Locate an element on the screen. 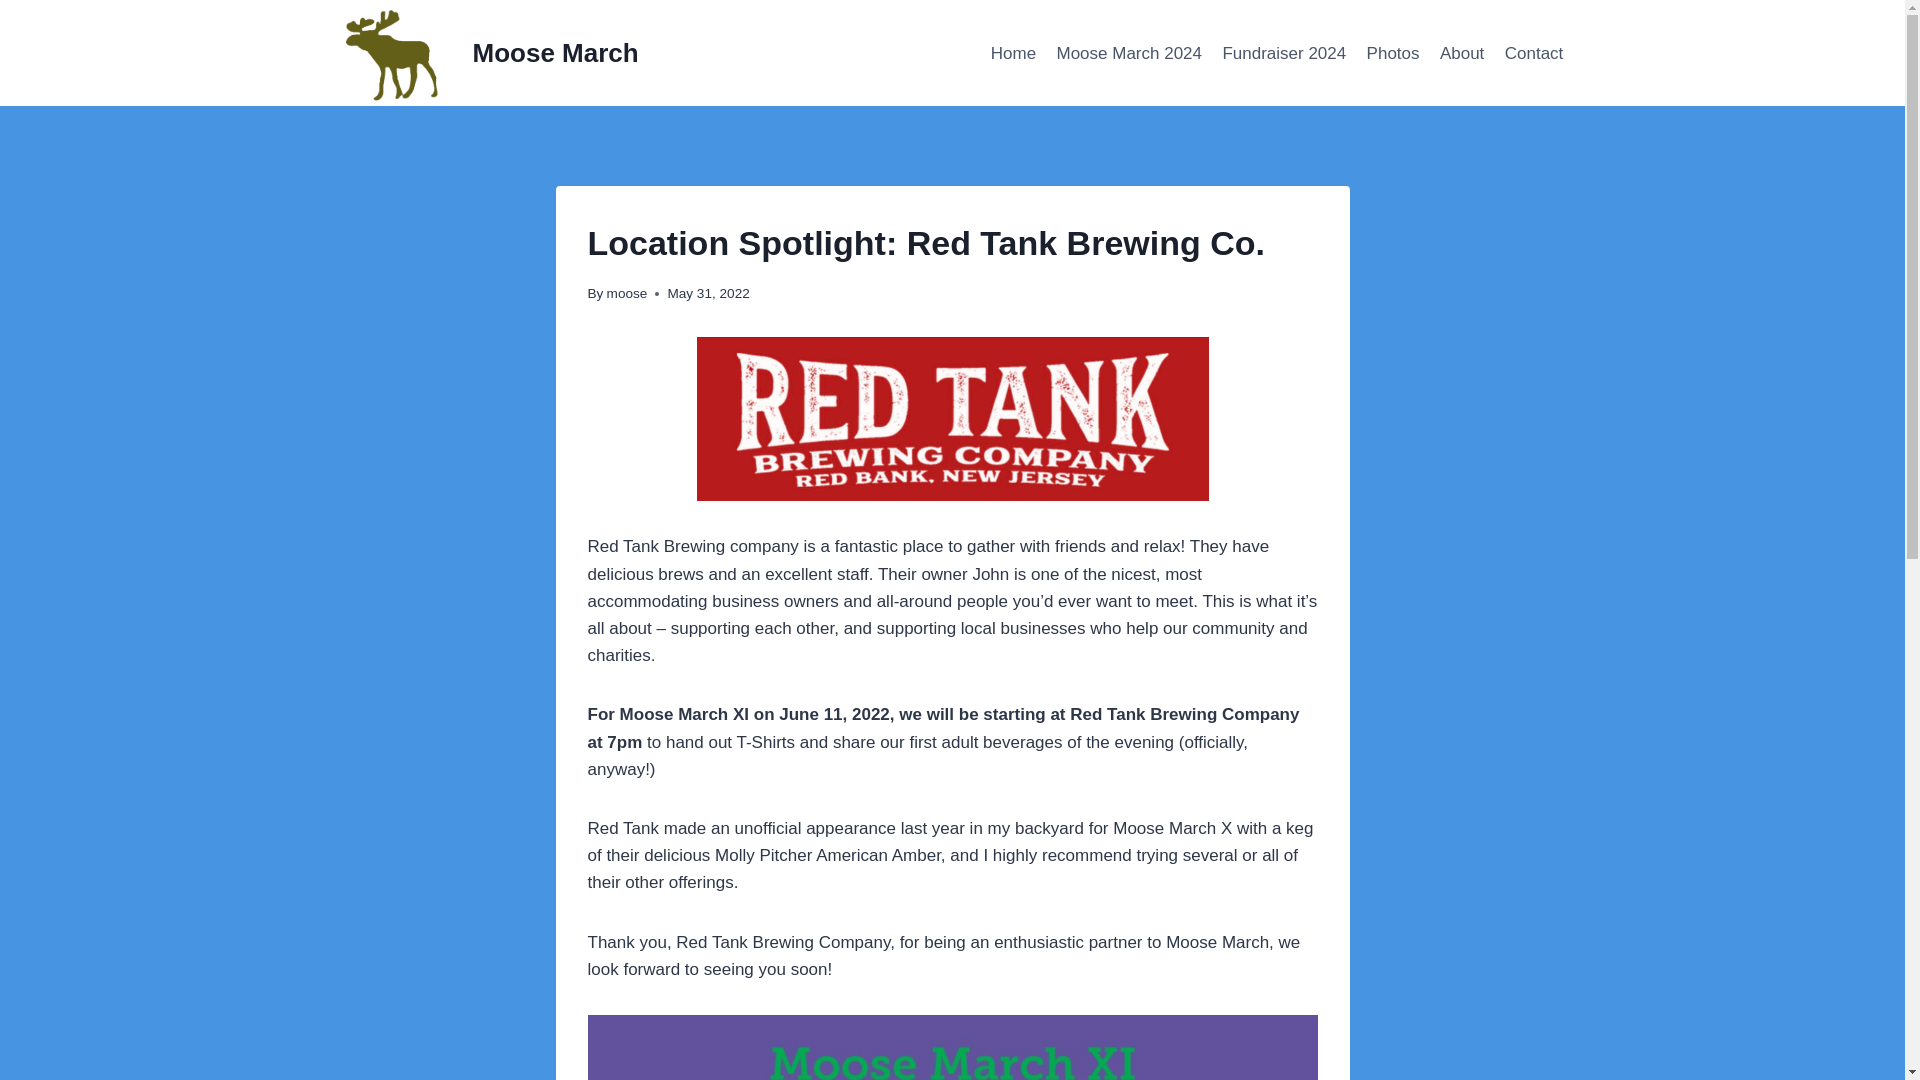 This screenshot has width=1920, height=1080. Photos is located at coordinates (1392, 52).